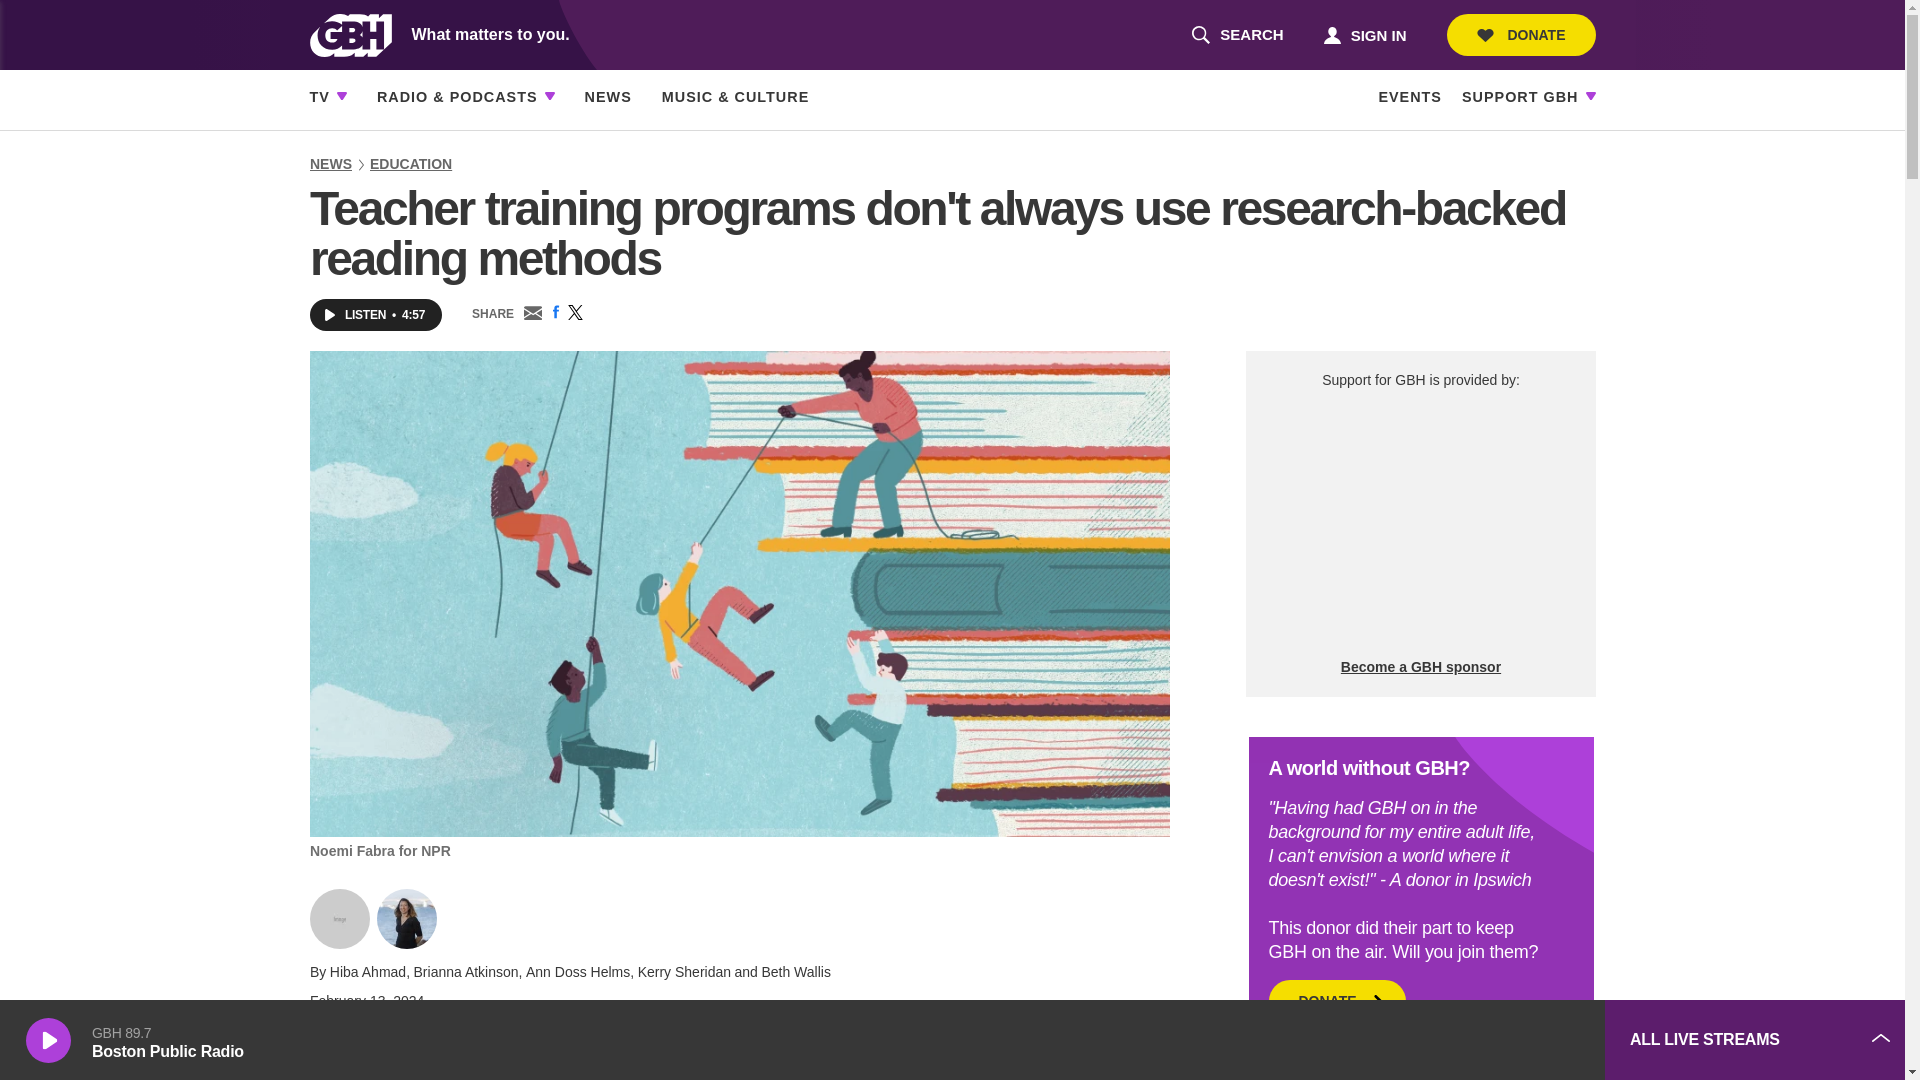  Describe the element at coordinates (1420, 524) in the screenshot. I see `3rd party ad content` at that location.